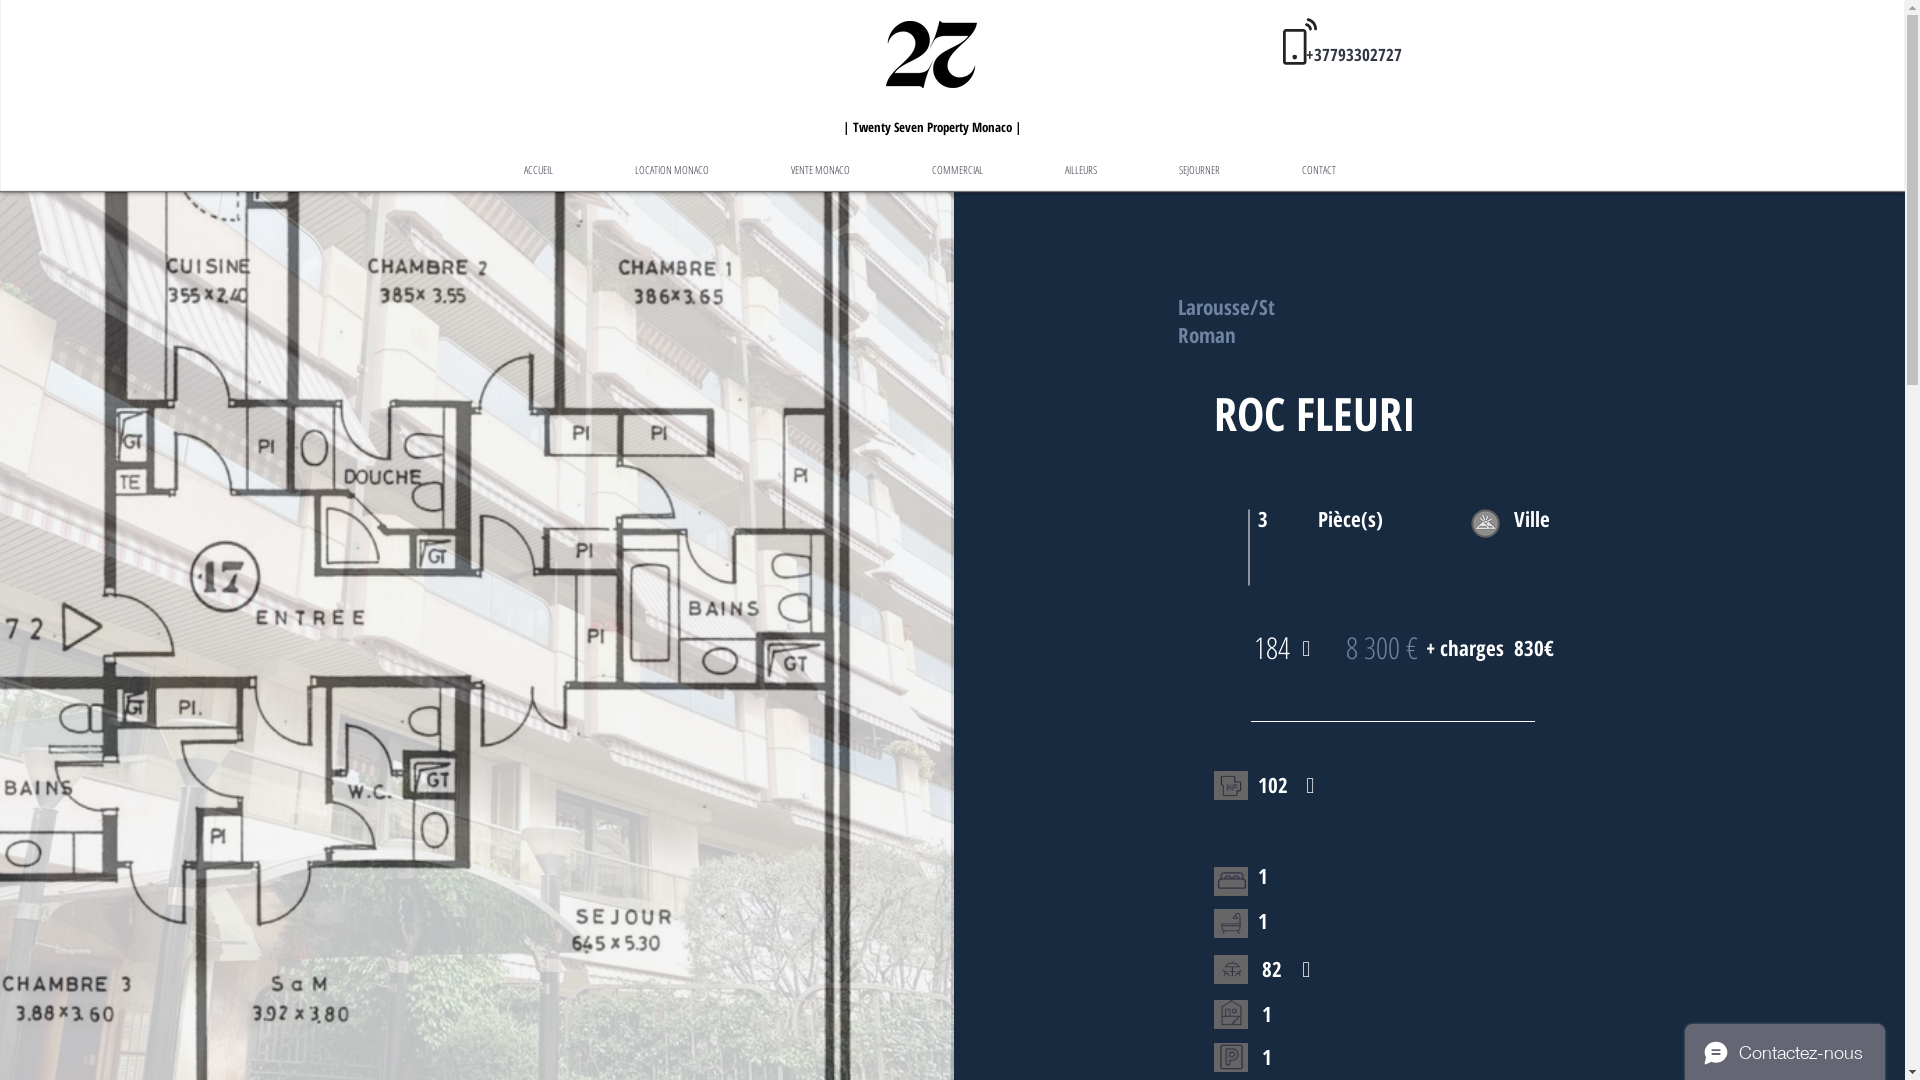  I want to click on AILLEURS, so click(1081, 170).